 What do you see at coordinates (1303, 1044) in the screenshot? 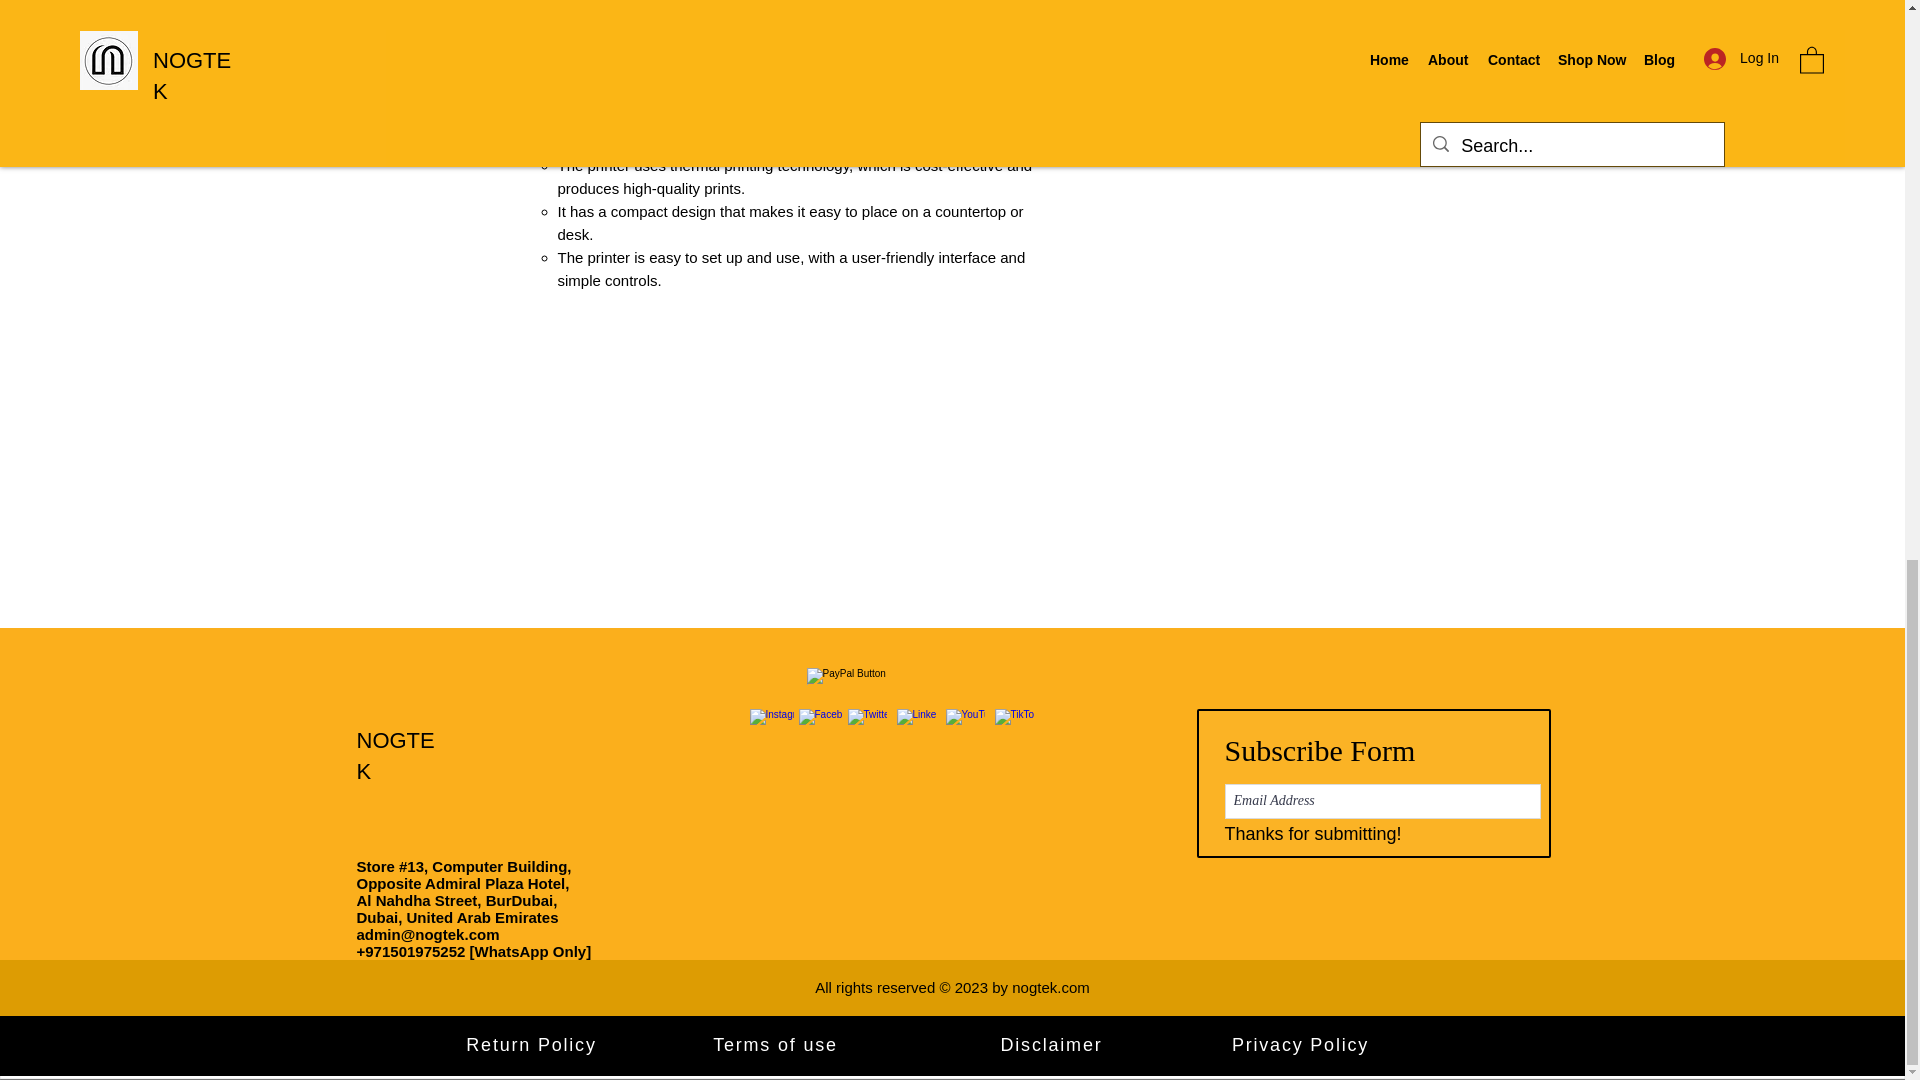
I see `Privacy Policy` at bounding box center [1303, 1044].